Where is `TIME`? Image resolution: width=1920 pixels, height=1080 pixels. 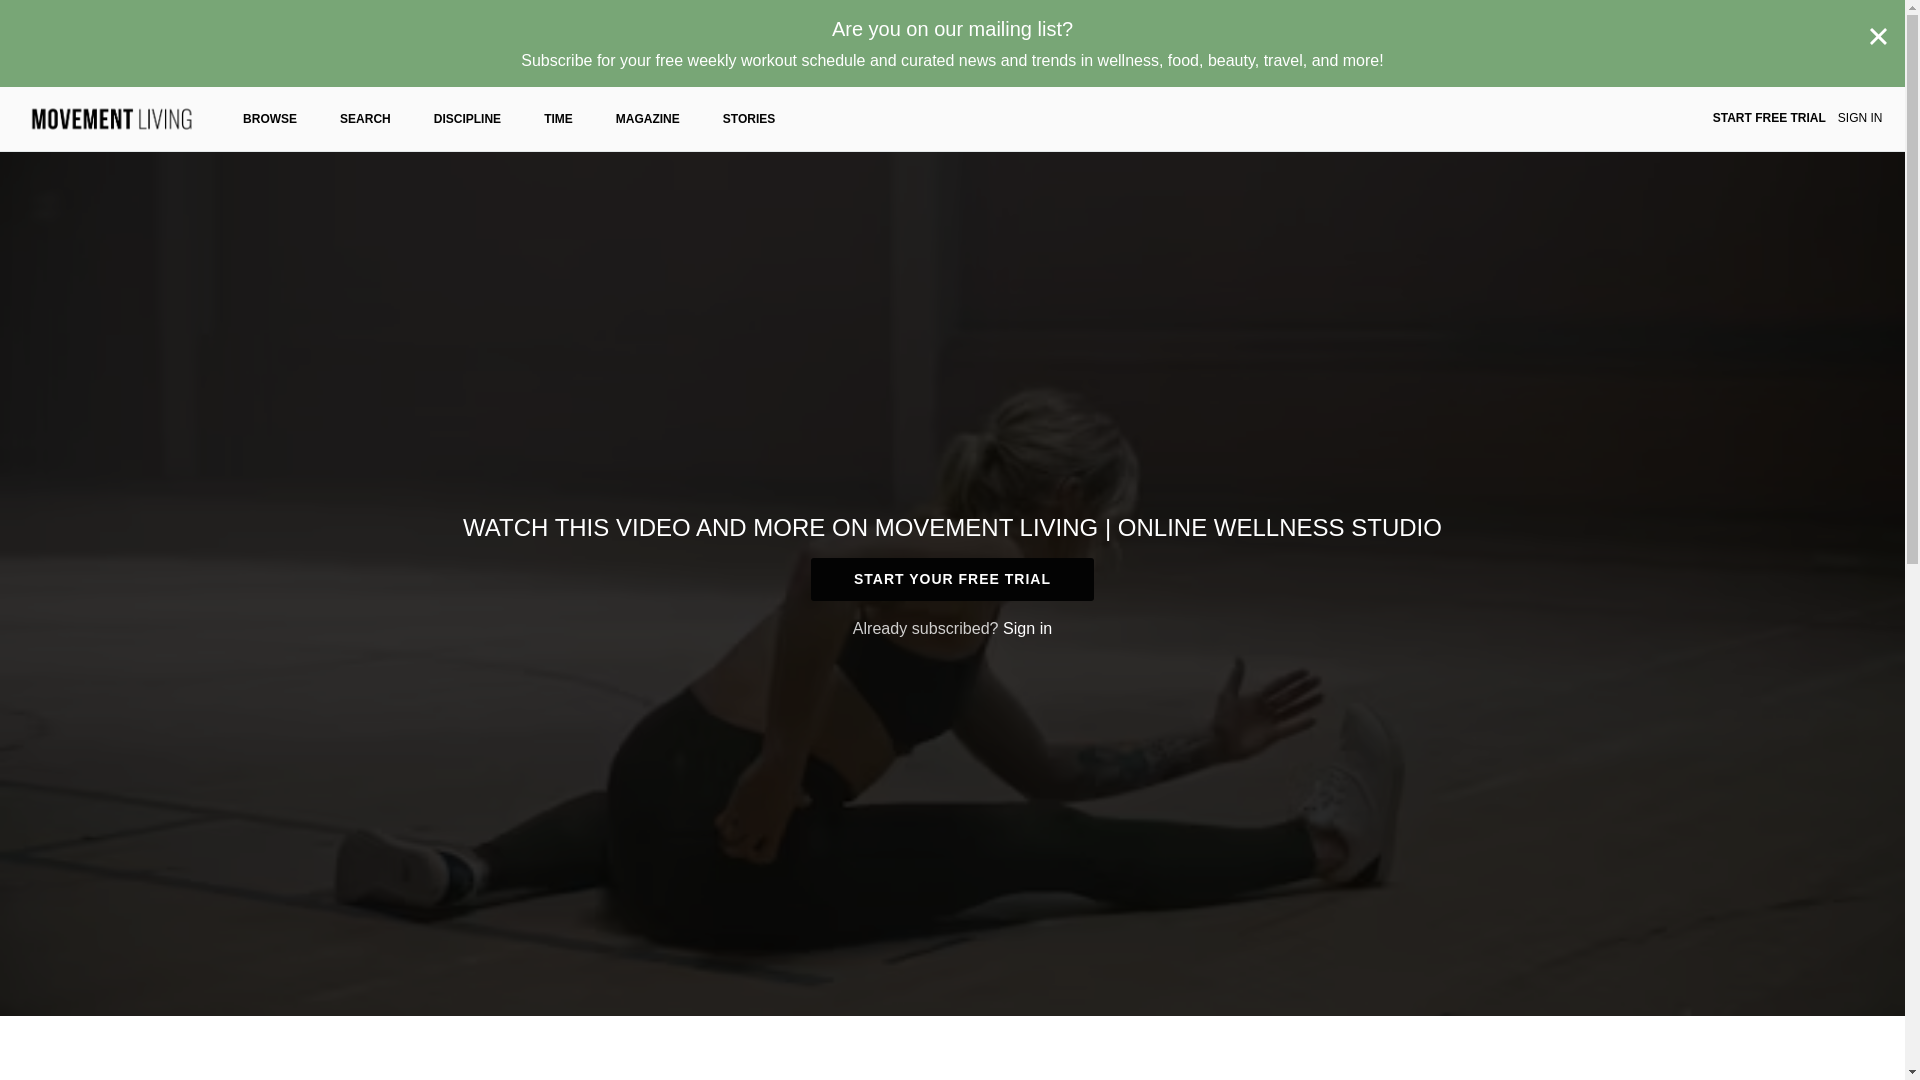 TIME is located at coordinates (558, 119).